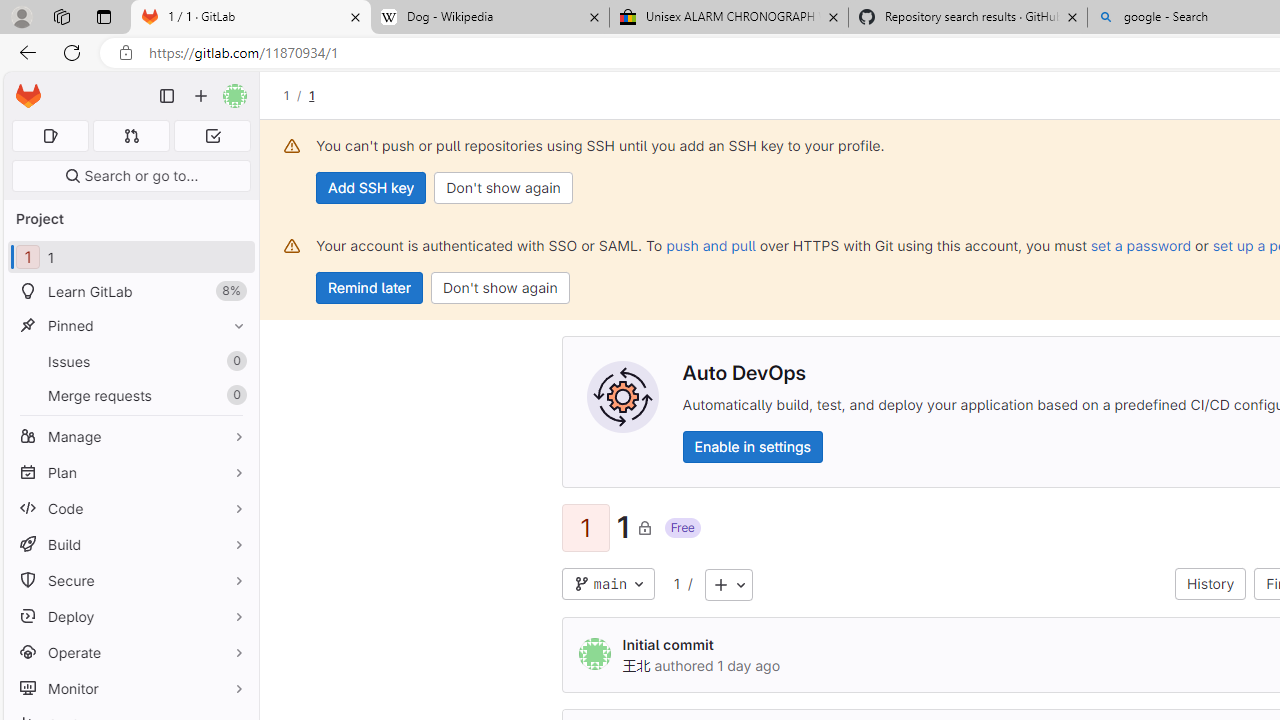 This screenshot has width=1280, height=720. I want to click on Add SSH key, so click(372, 188).